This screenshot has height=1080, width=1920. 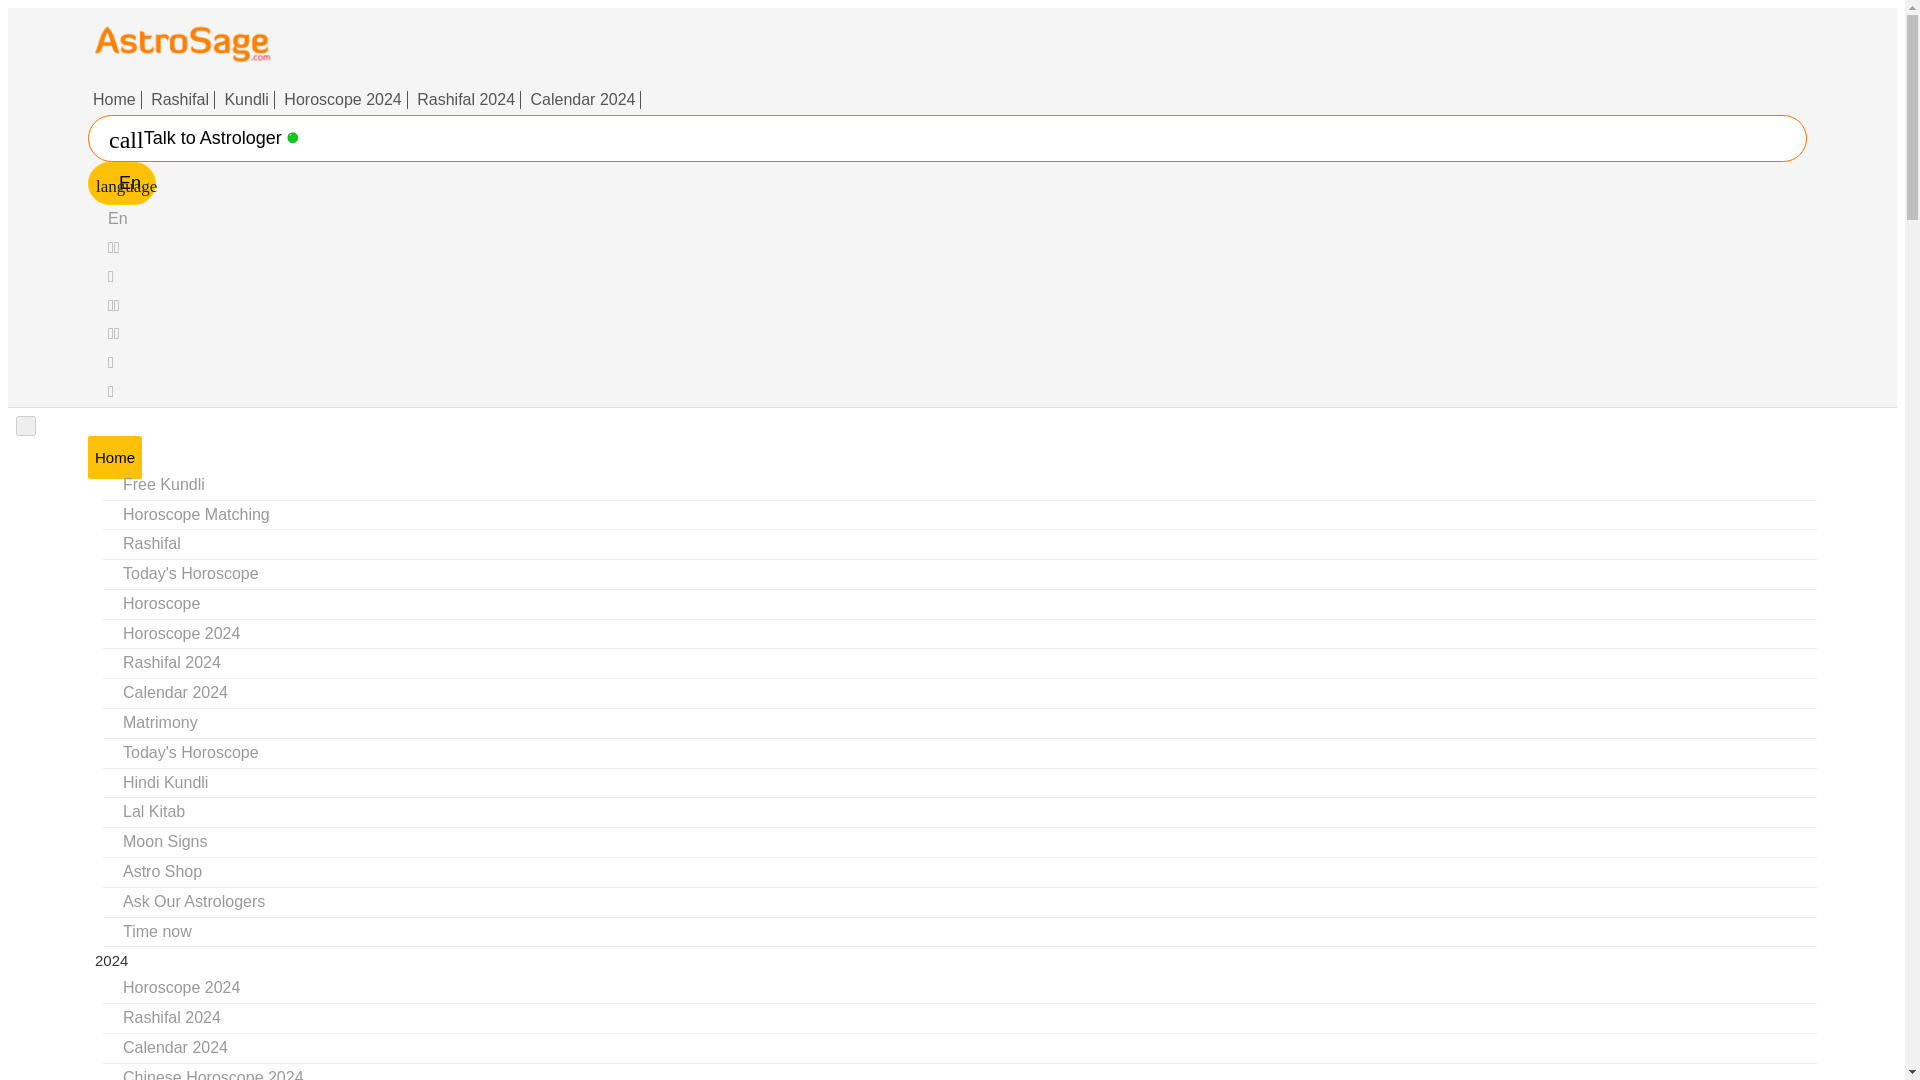 What do you see at coordinates (196, 513) in the screenshot?
I see `Horoscope Matching` at bounding box center [196, 513].